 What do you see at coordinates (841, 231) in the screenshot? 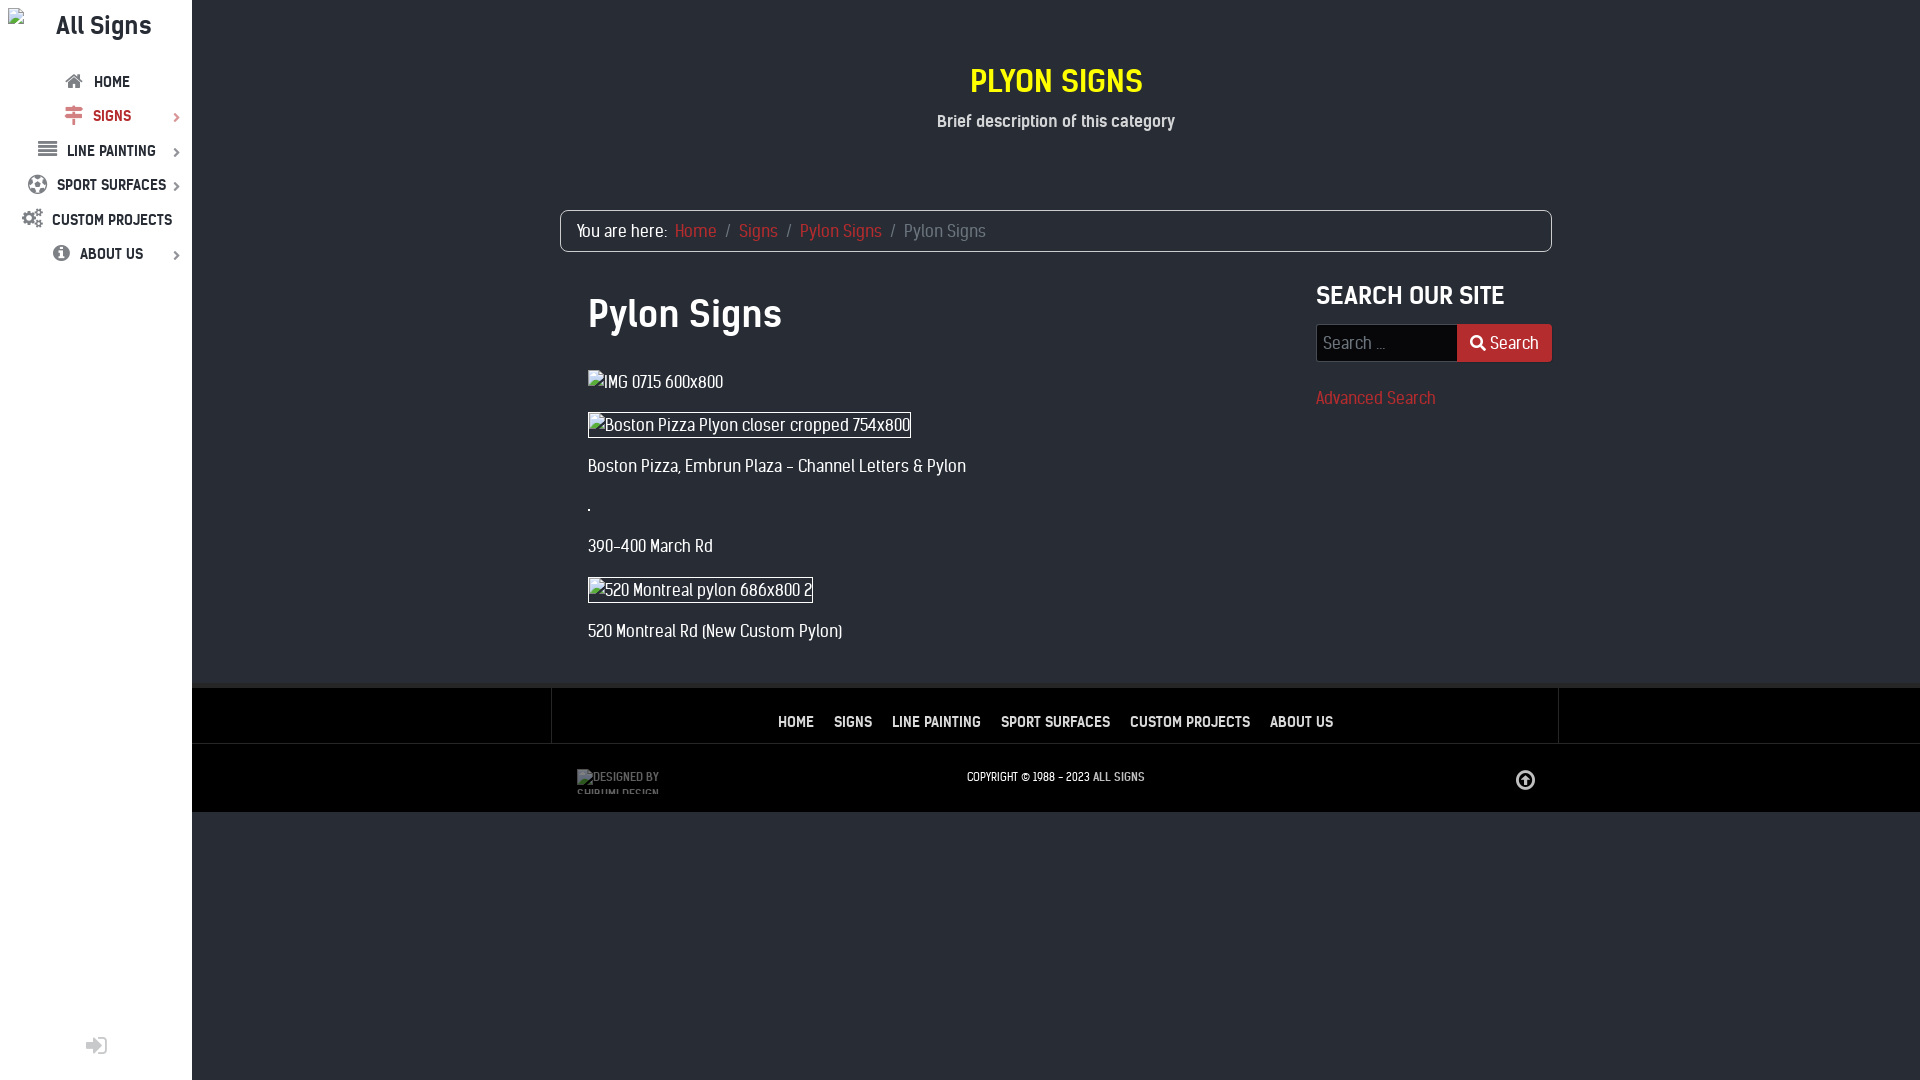
I see `Pylon Signs` at bounding box center [841, 231].